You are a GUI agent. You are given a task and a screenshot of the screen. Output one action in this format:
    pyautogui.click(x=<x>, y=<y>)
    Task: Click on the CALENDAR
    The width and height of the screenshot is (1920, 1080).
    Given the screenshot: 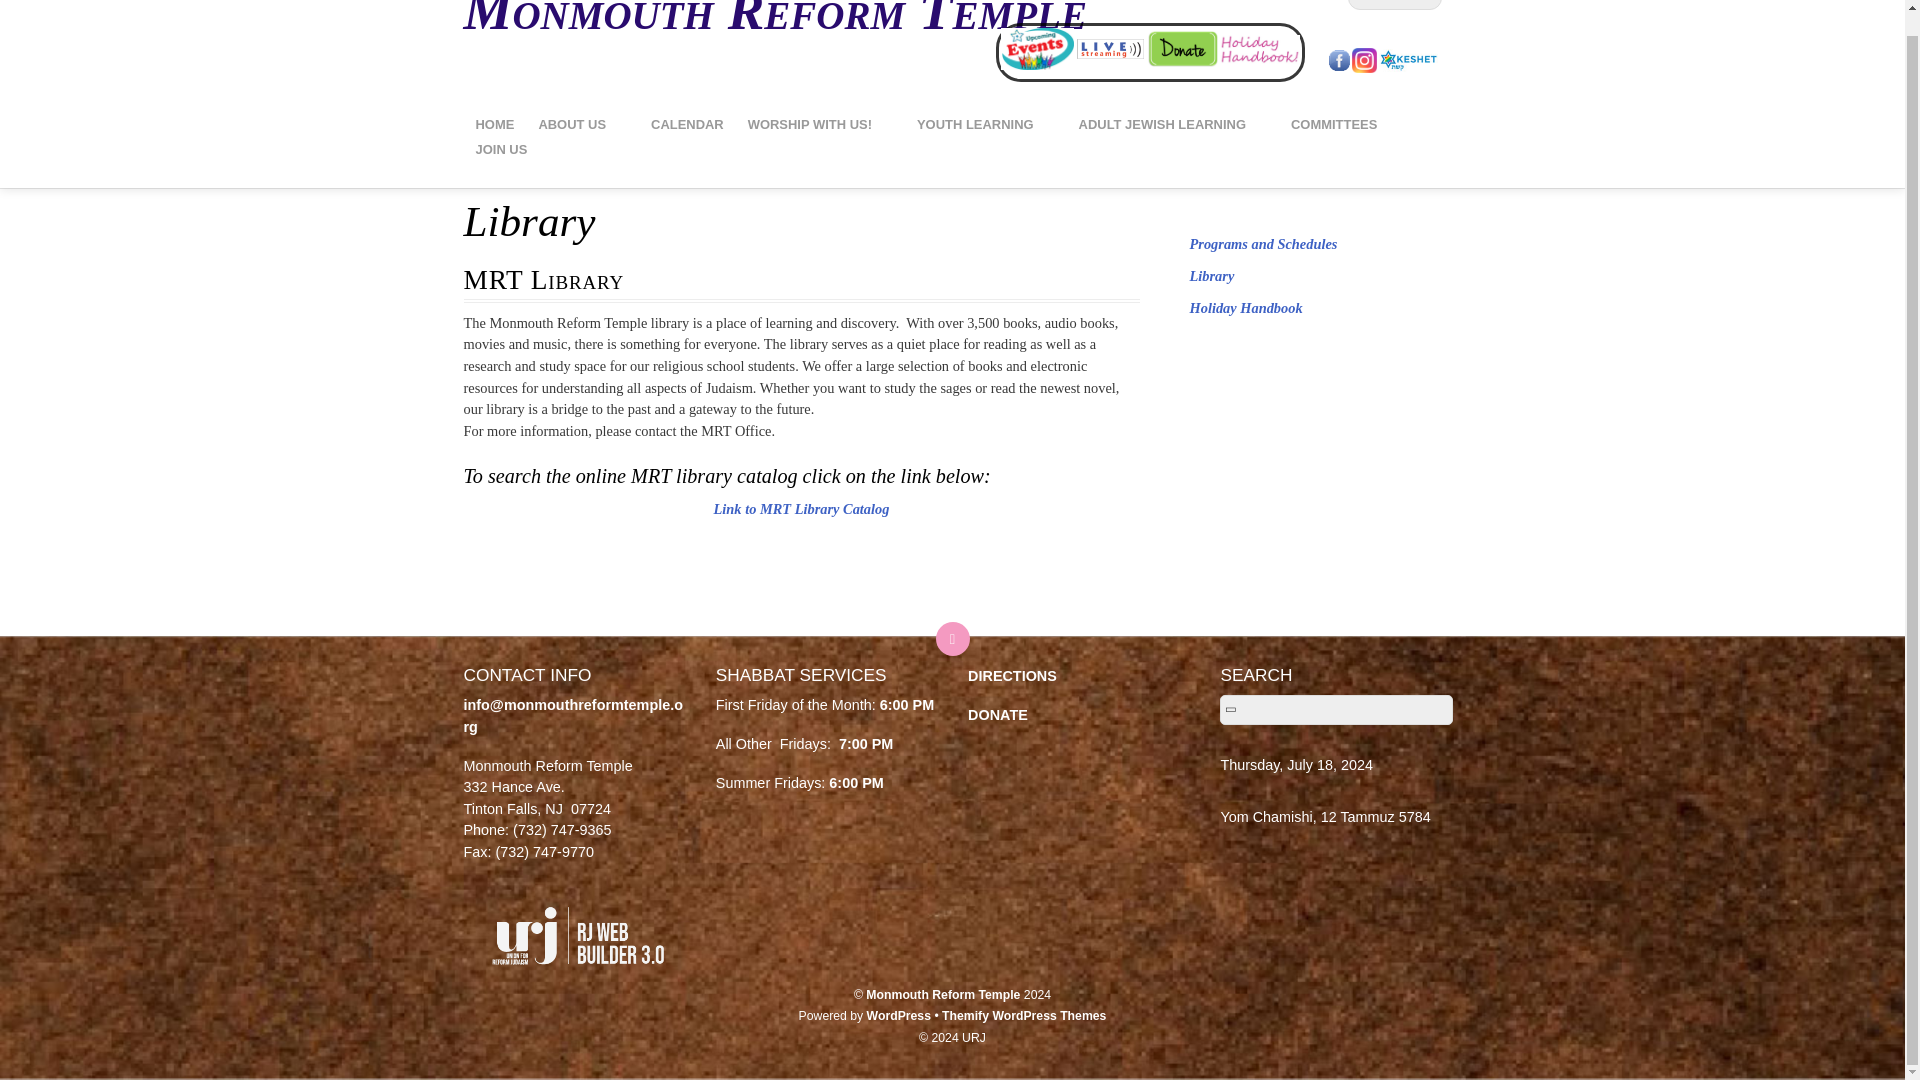 What is the action you would take?
    pyautogui.click(x=687, y=126)
    